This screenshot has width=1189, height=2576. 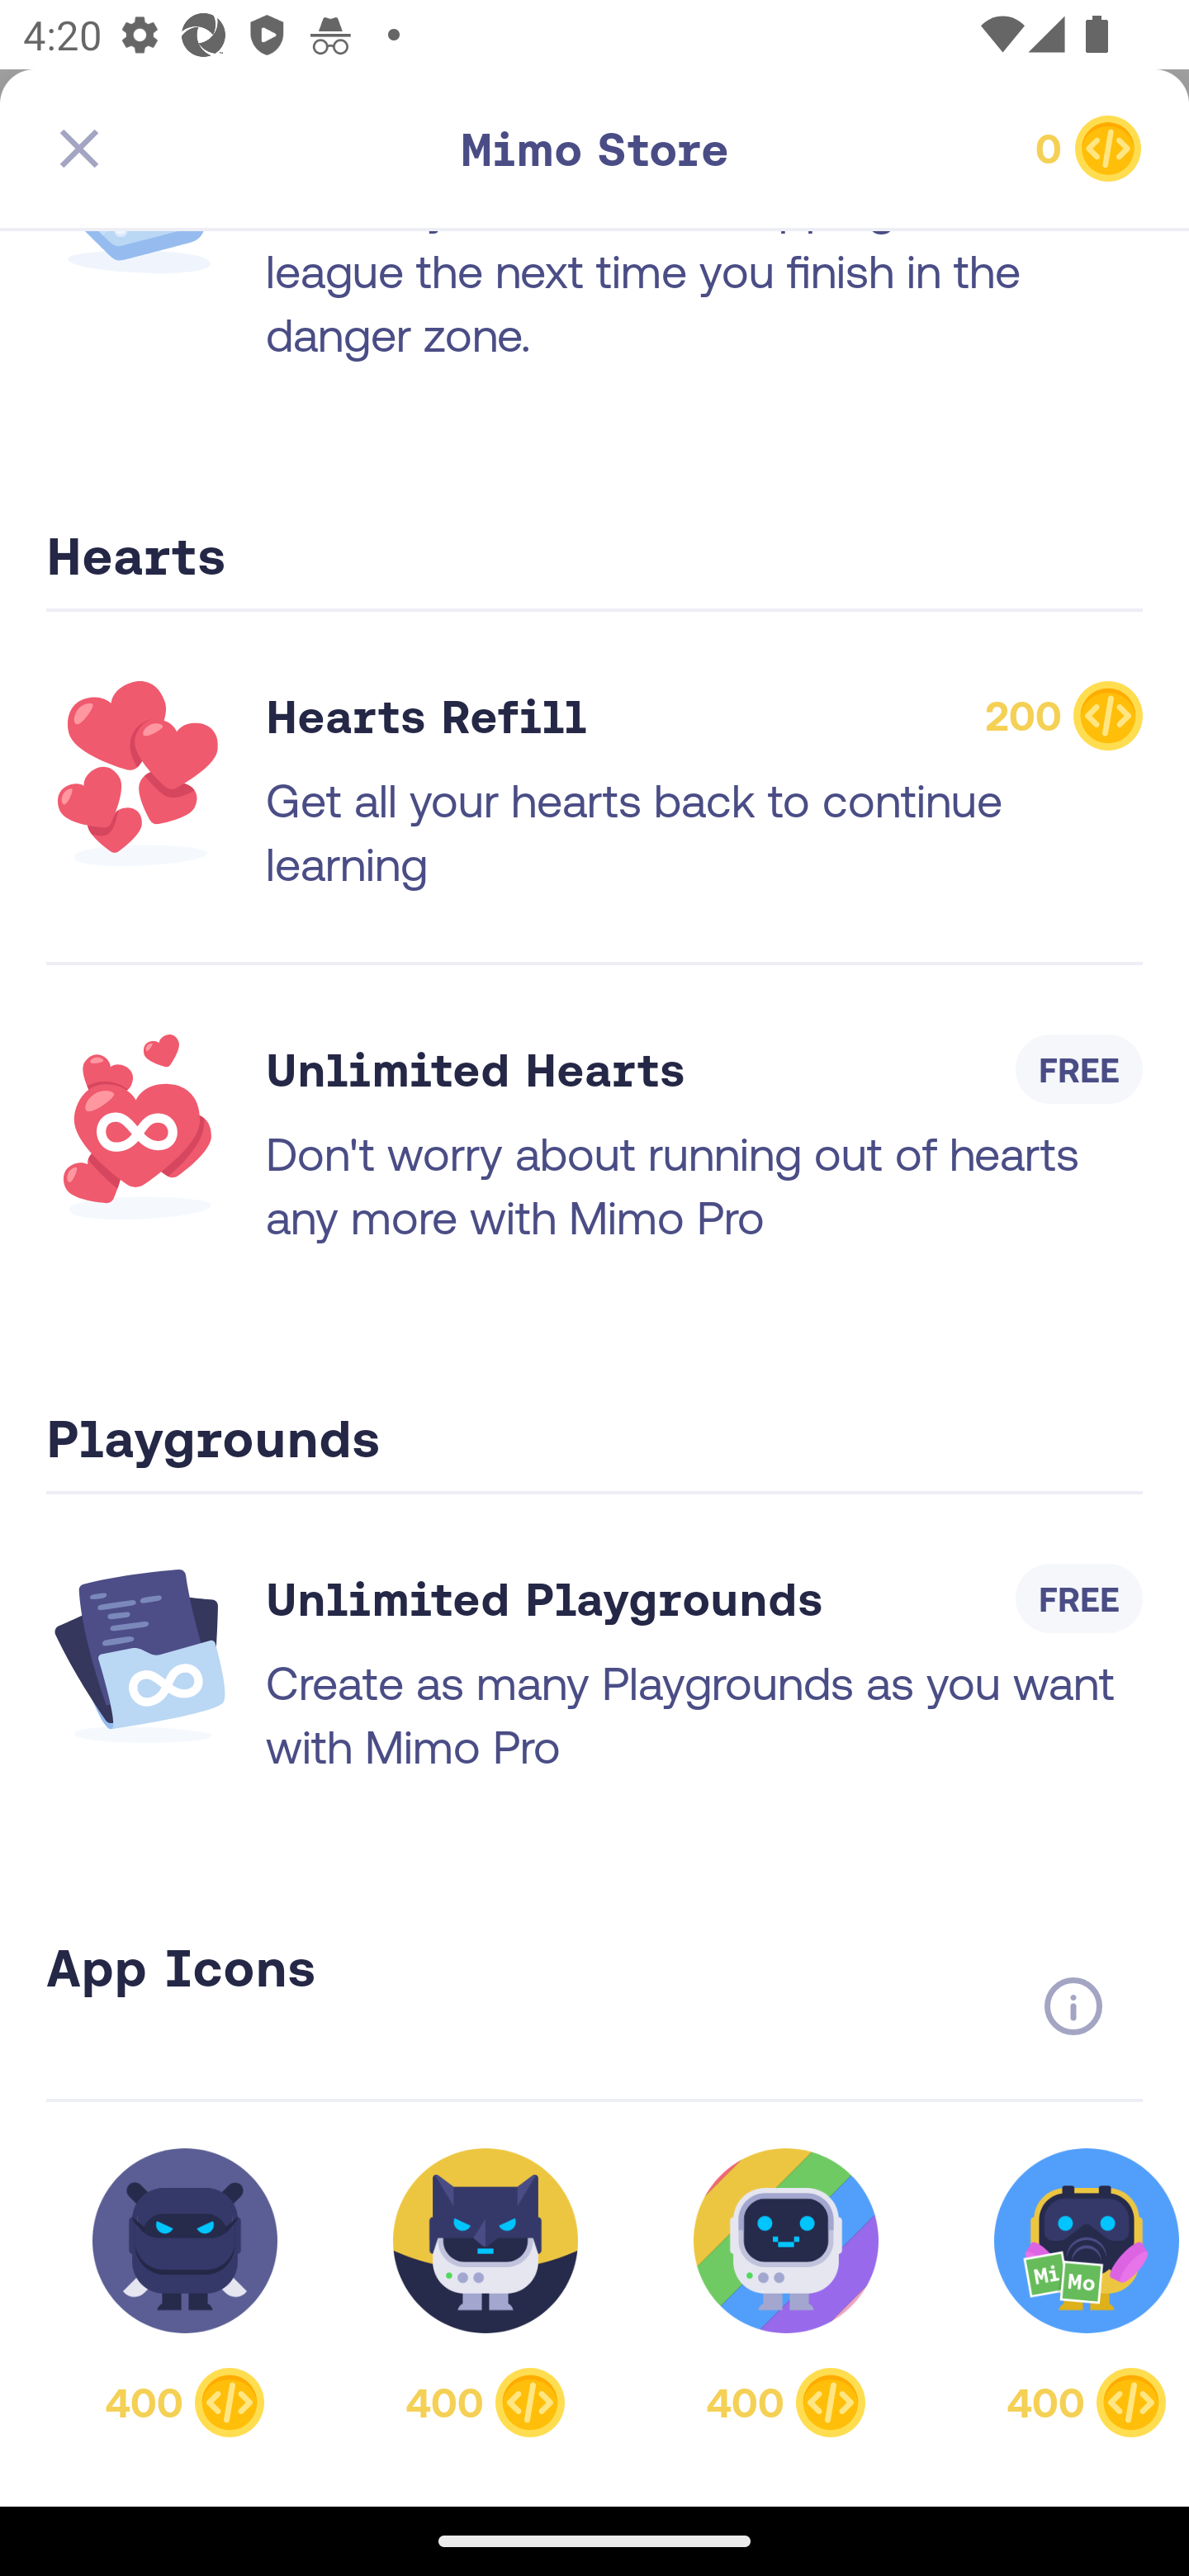 What do you see at coordinates (594, 149) in the screenshot?
I see `Path Toolbar Image 0` at bounding box center [594, 149].